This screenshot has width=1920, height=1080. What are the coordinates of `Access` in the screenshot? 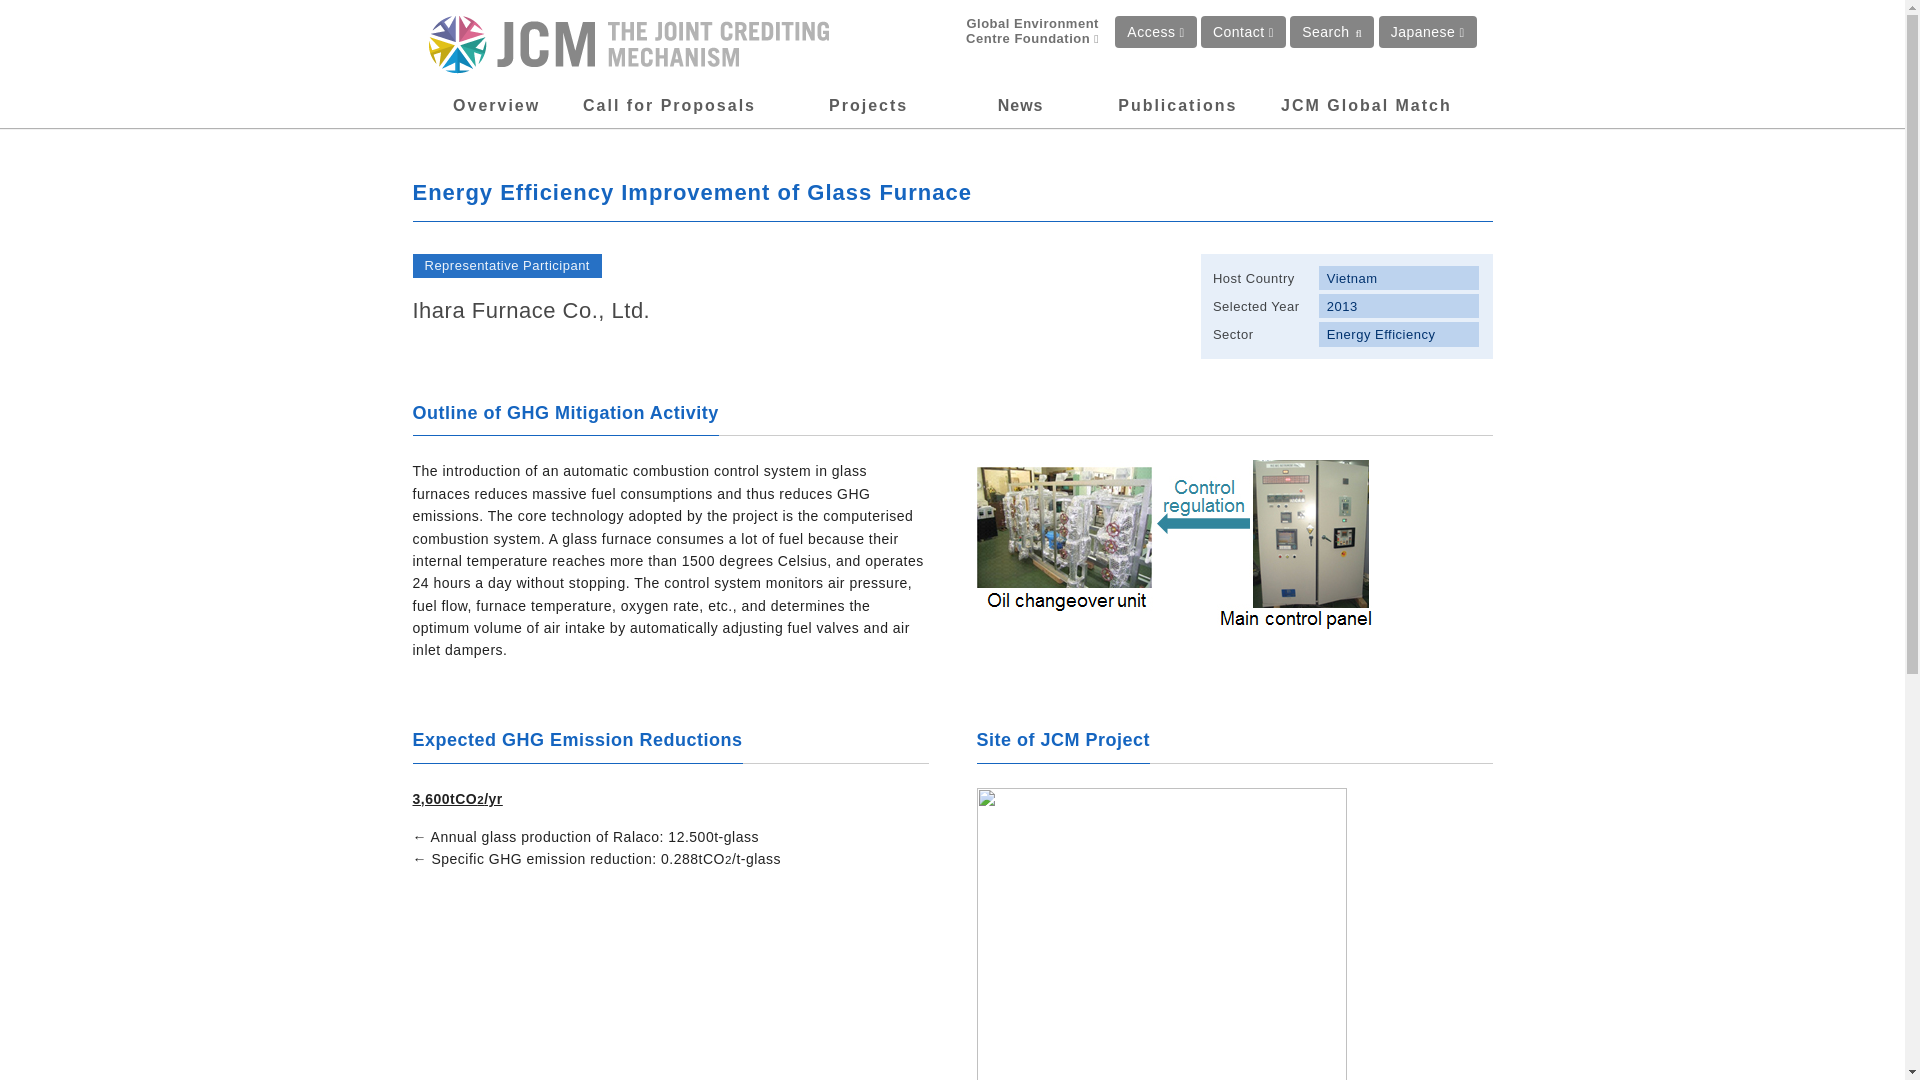 It's located at (1156, 32).